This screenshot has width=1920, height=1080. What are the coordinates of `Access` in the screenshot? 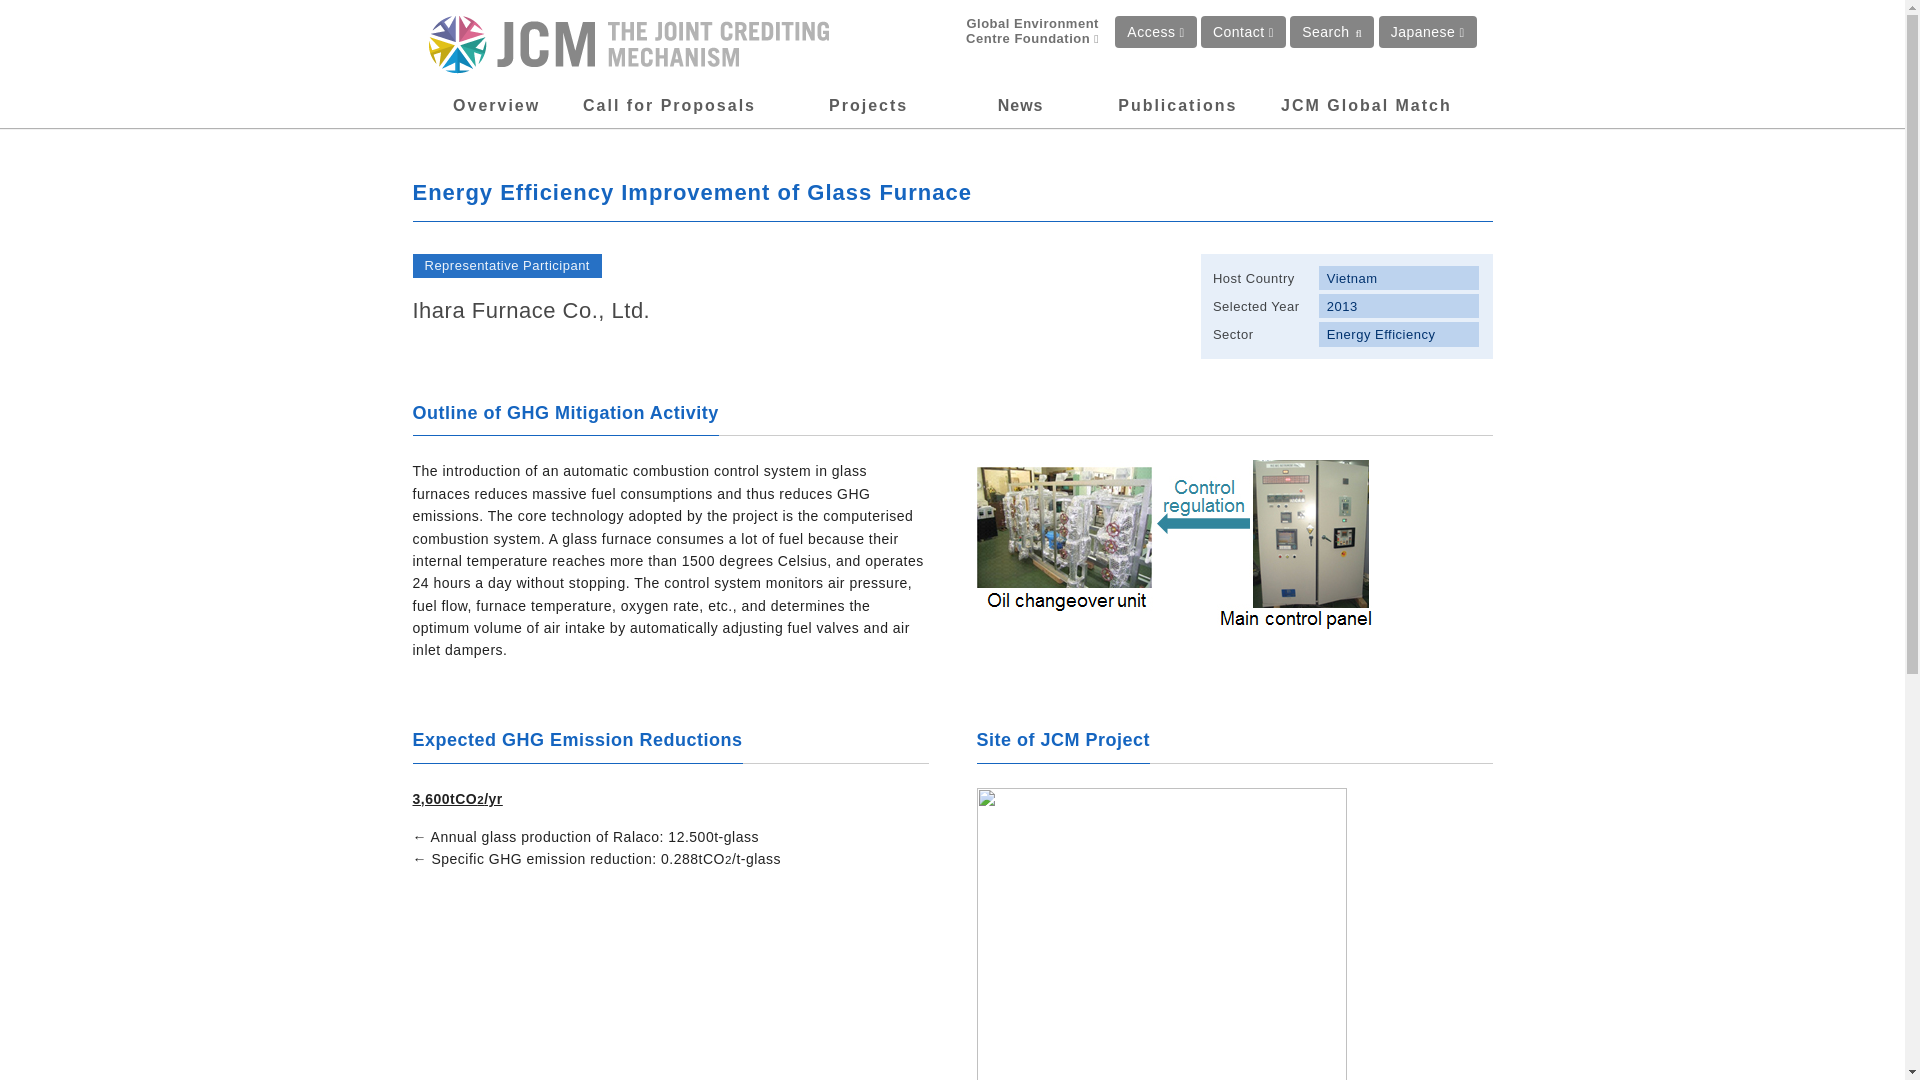 It's located at (1156, 32).